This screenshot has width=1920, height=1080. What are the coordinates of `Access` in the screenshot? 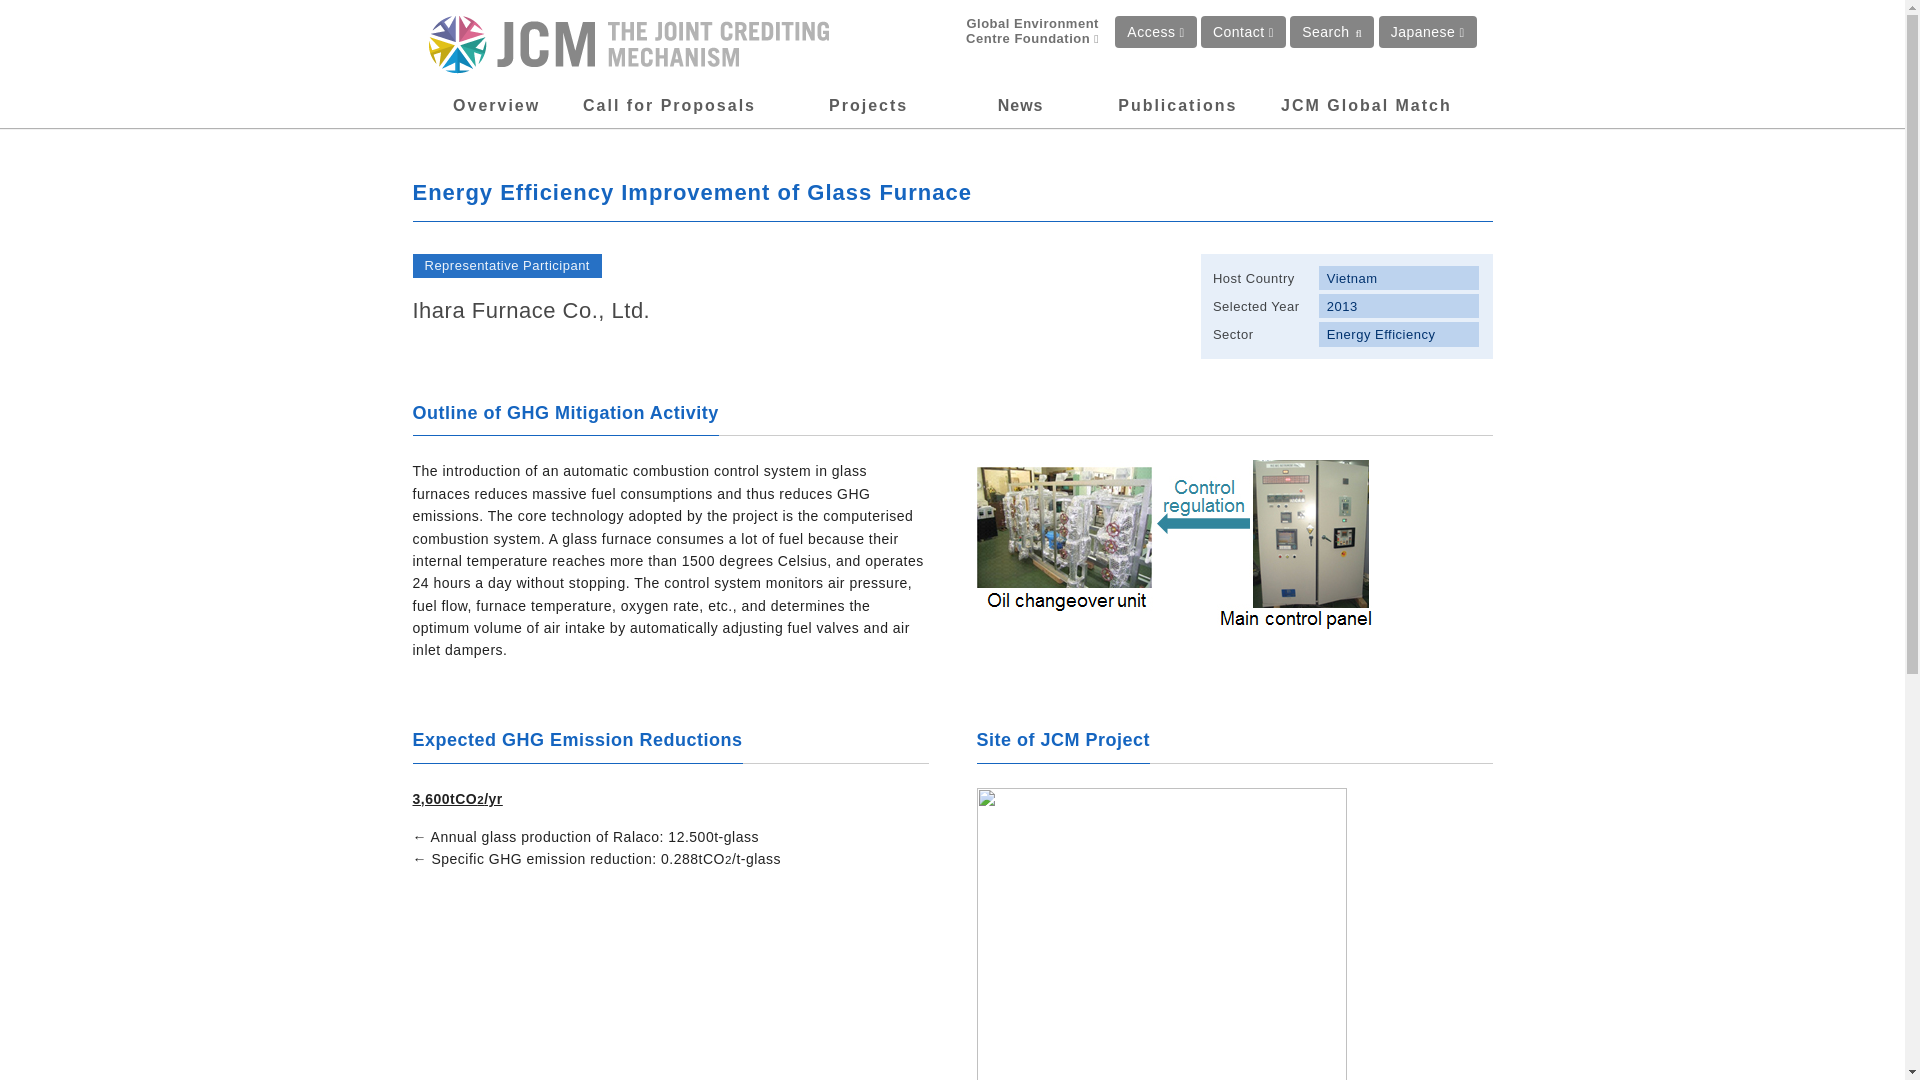 It's located at (1156, 32).